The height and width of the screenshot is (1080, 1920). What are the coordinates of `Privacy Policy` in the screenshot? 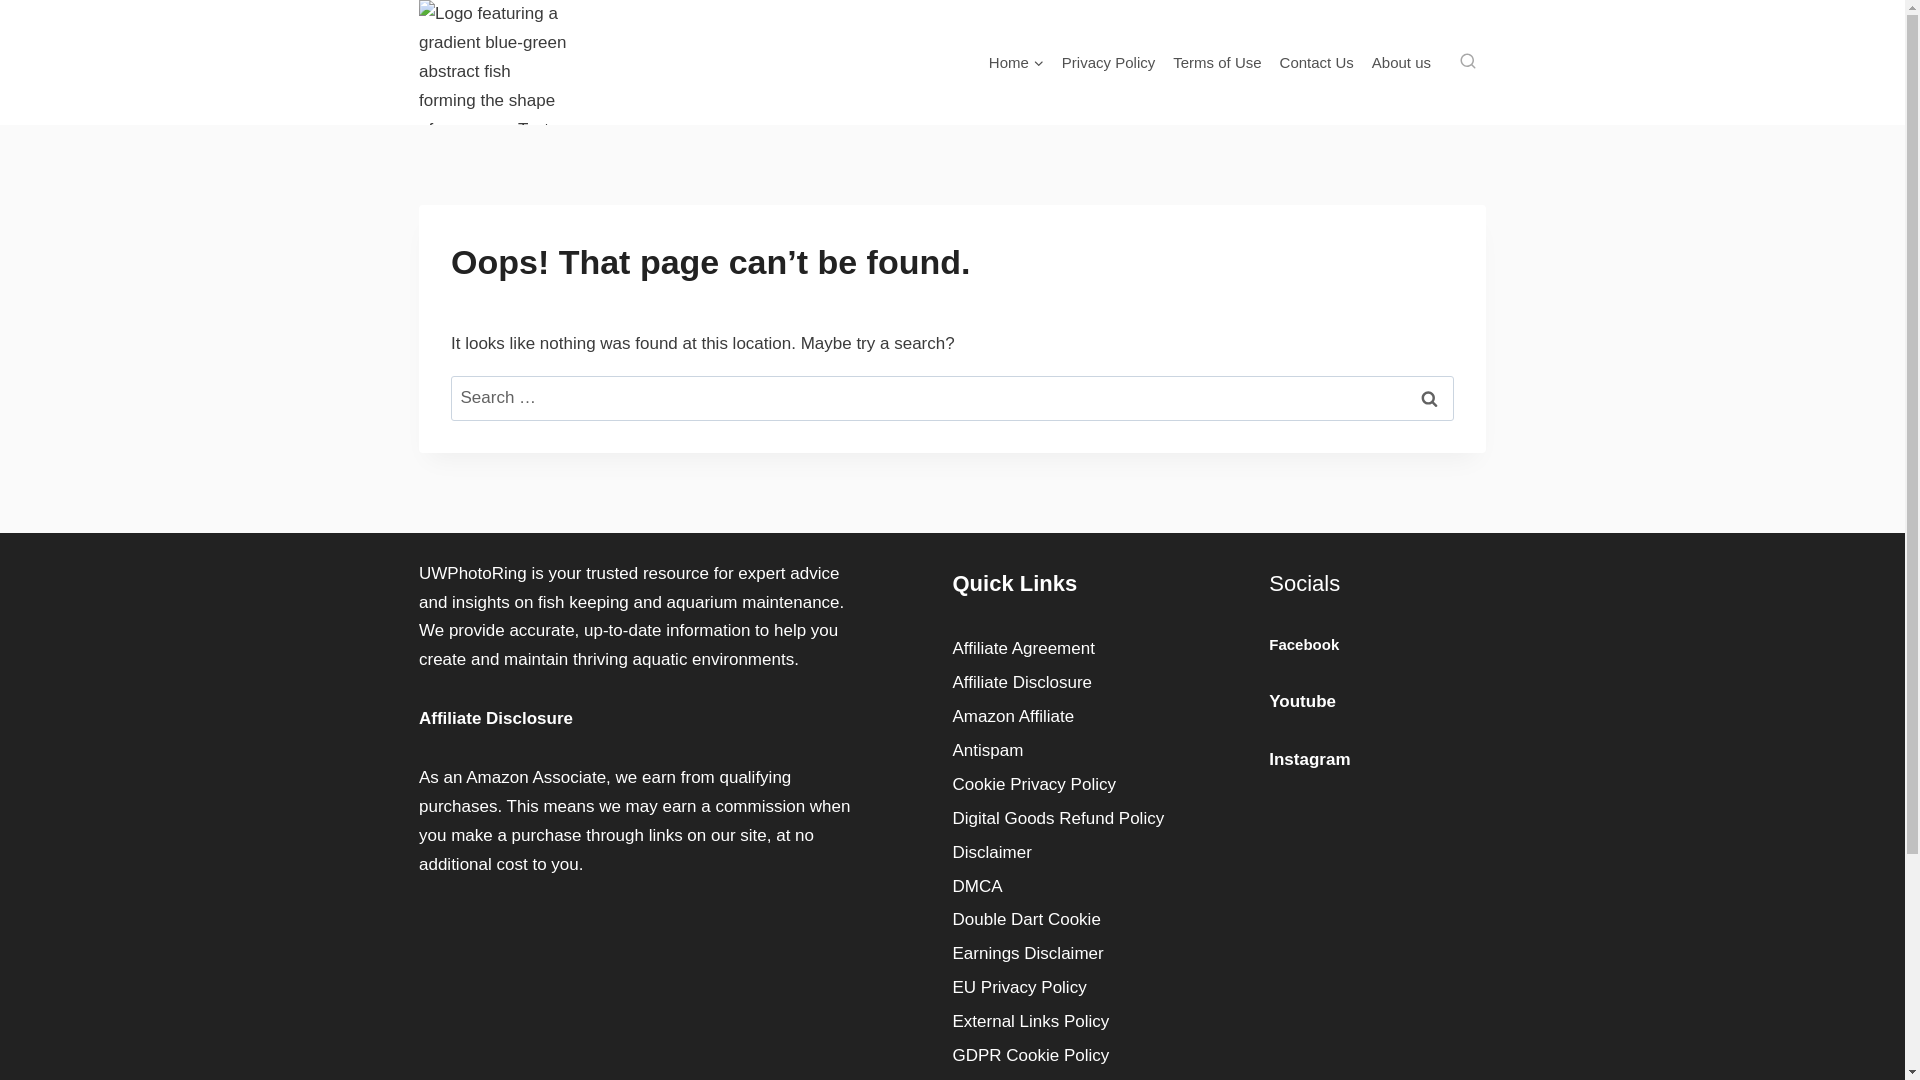 It's located at (1108, 63).